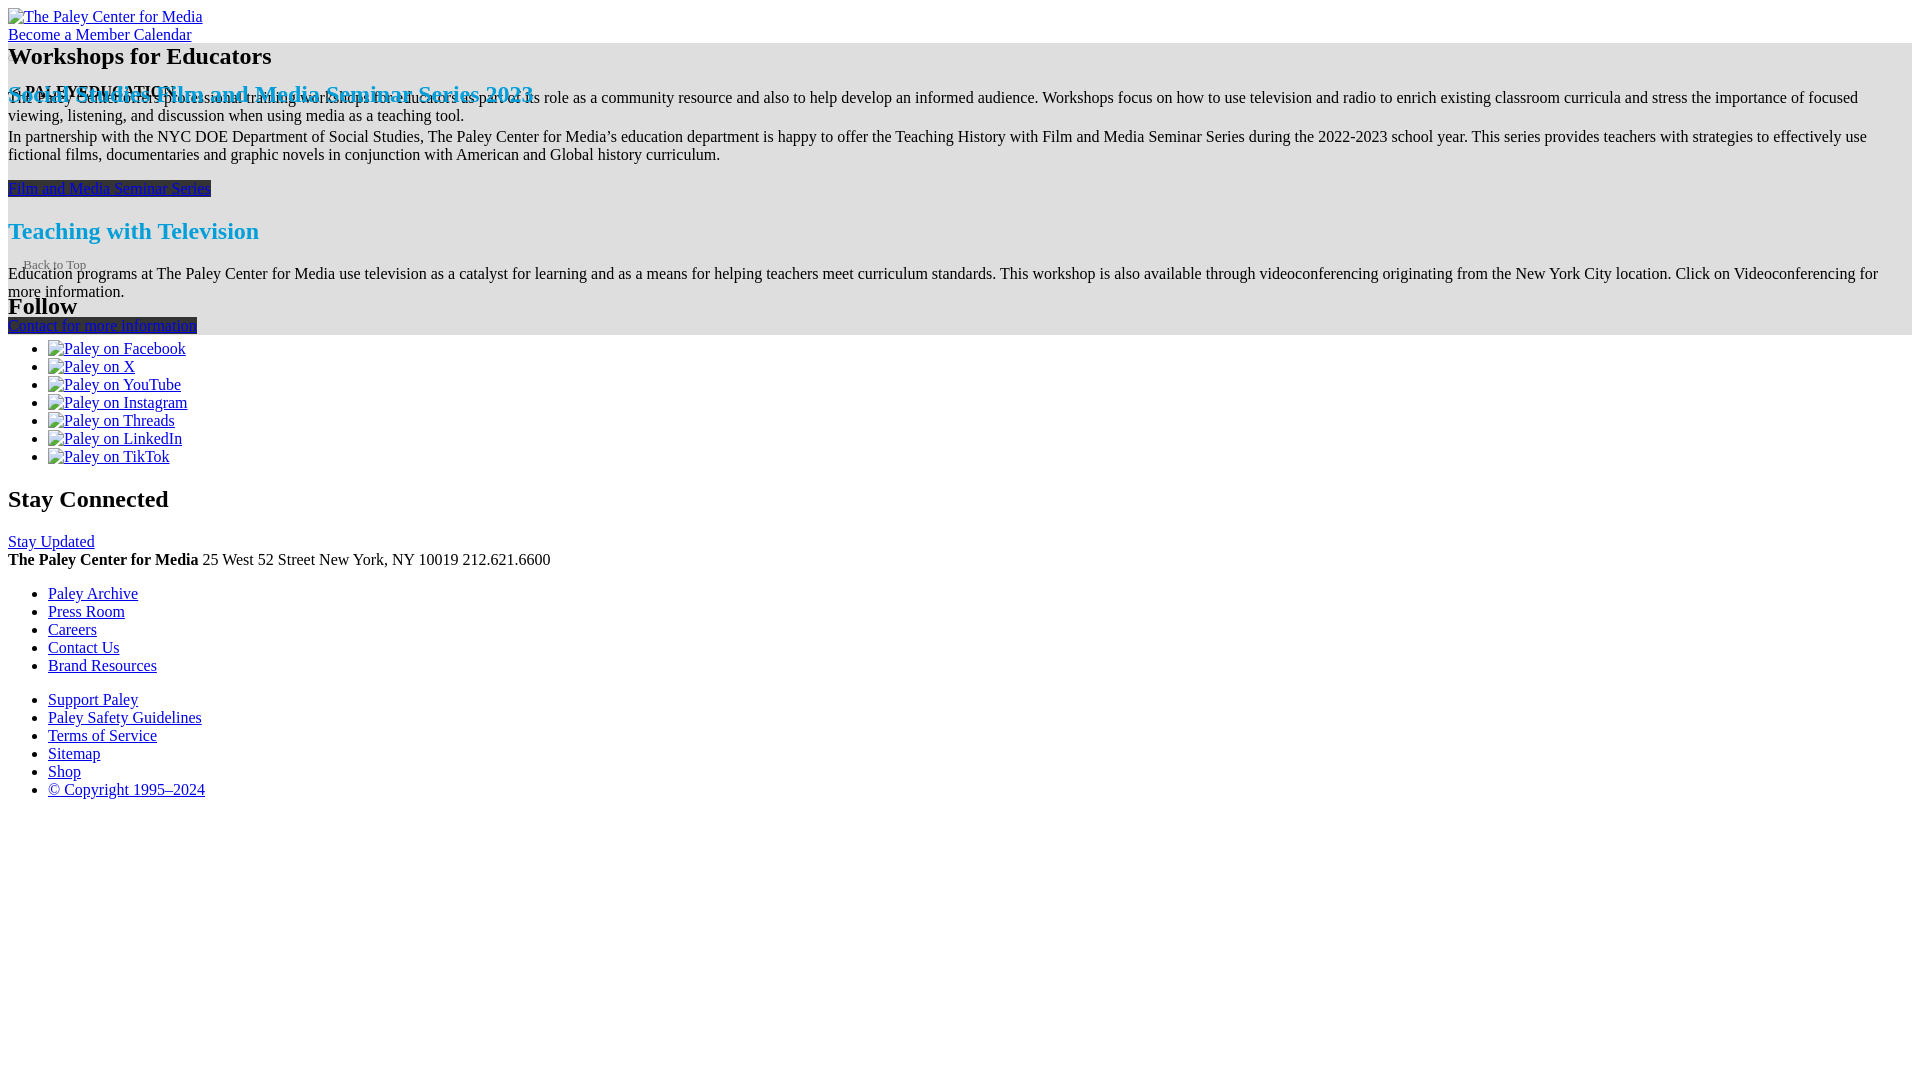 The height and width of the screenshot is (1080, 1920). Describe the element at coordinates (72, 630) in the screenshot. I see `Careers` at that location.